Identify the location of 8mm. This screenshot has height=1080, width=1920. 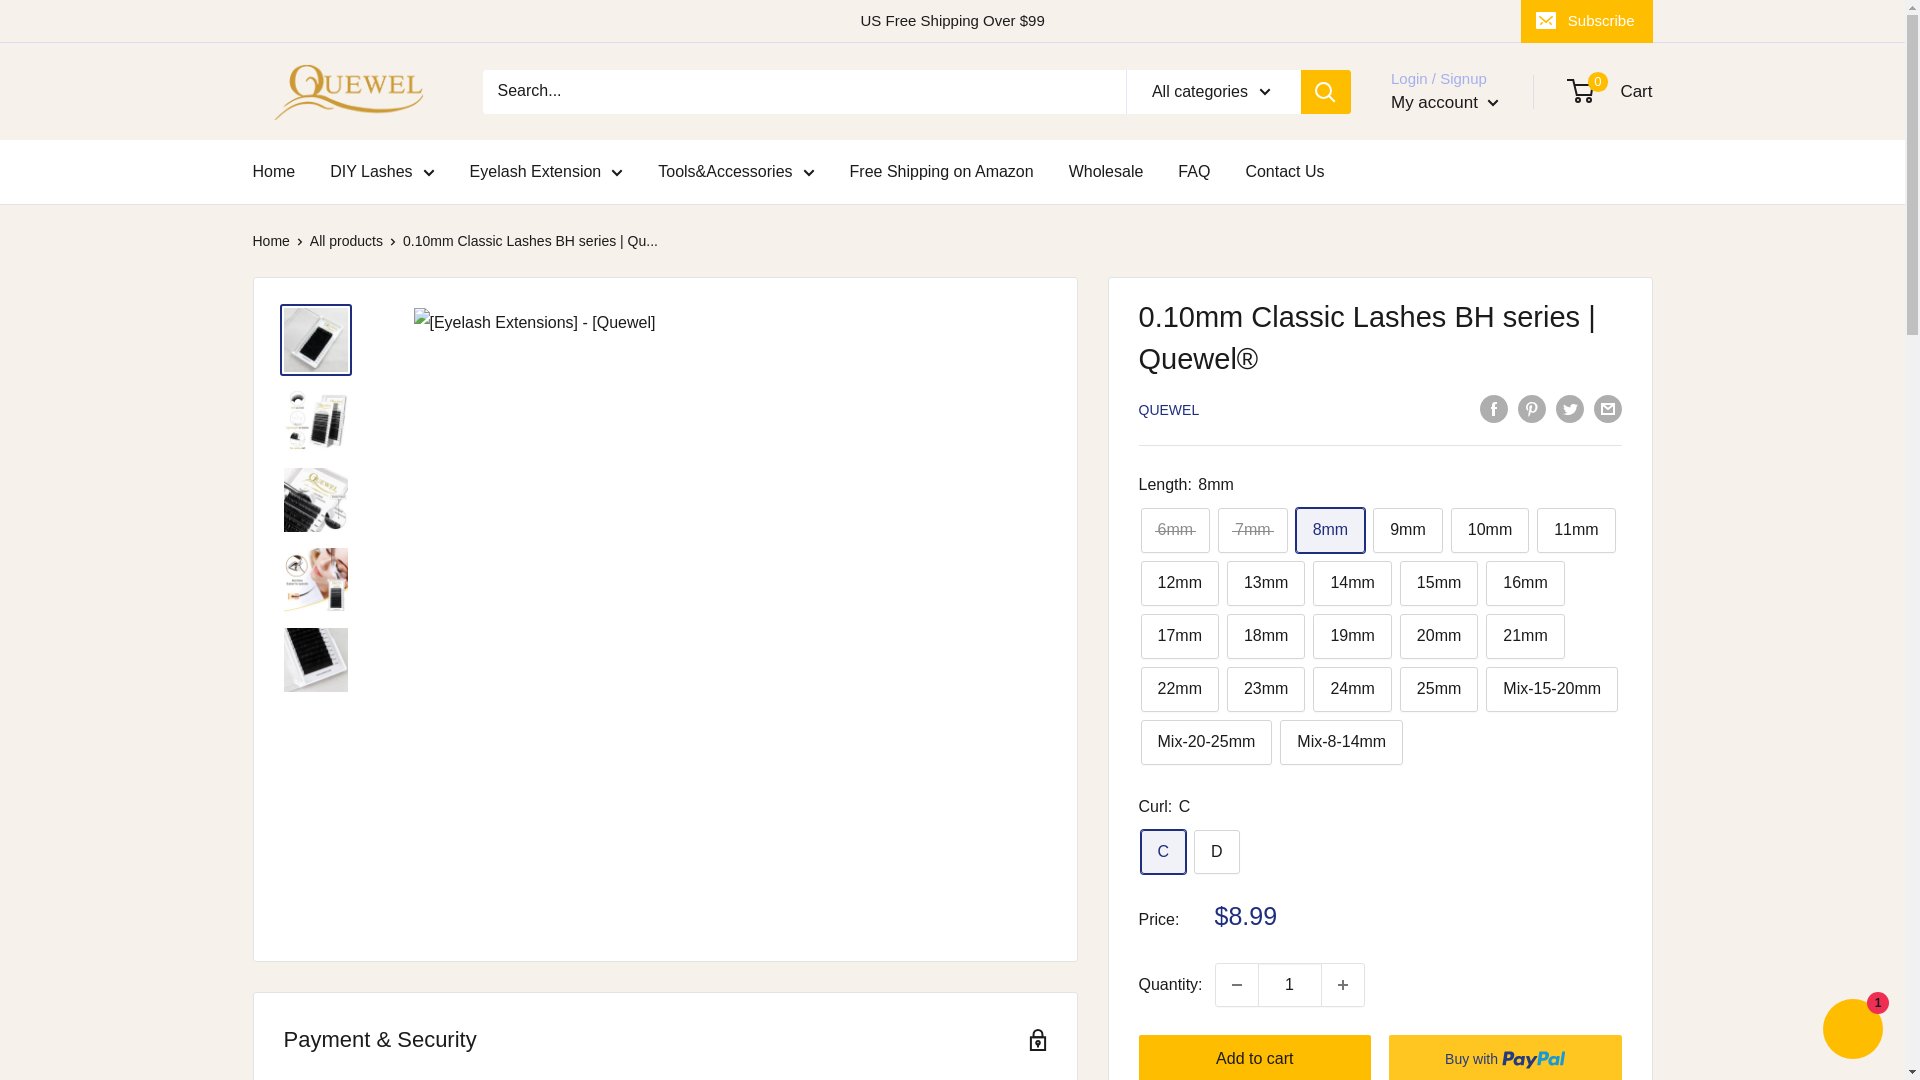
(1330, 530).